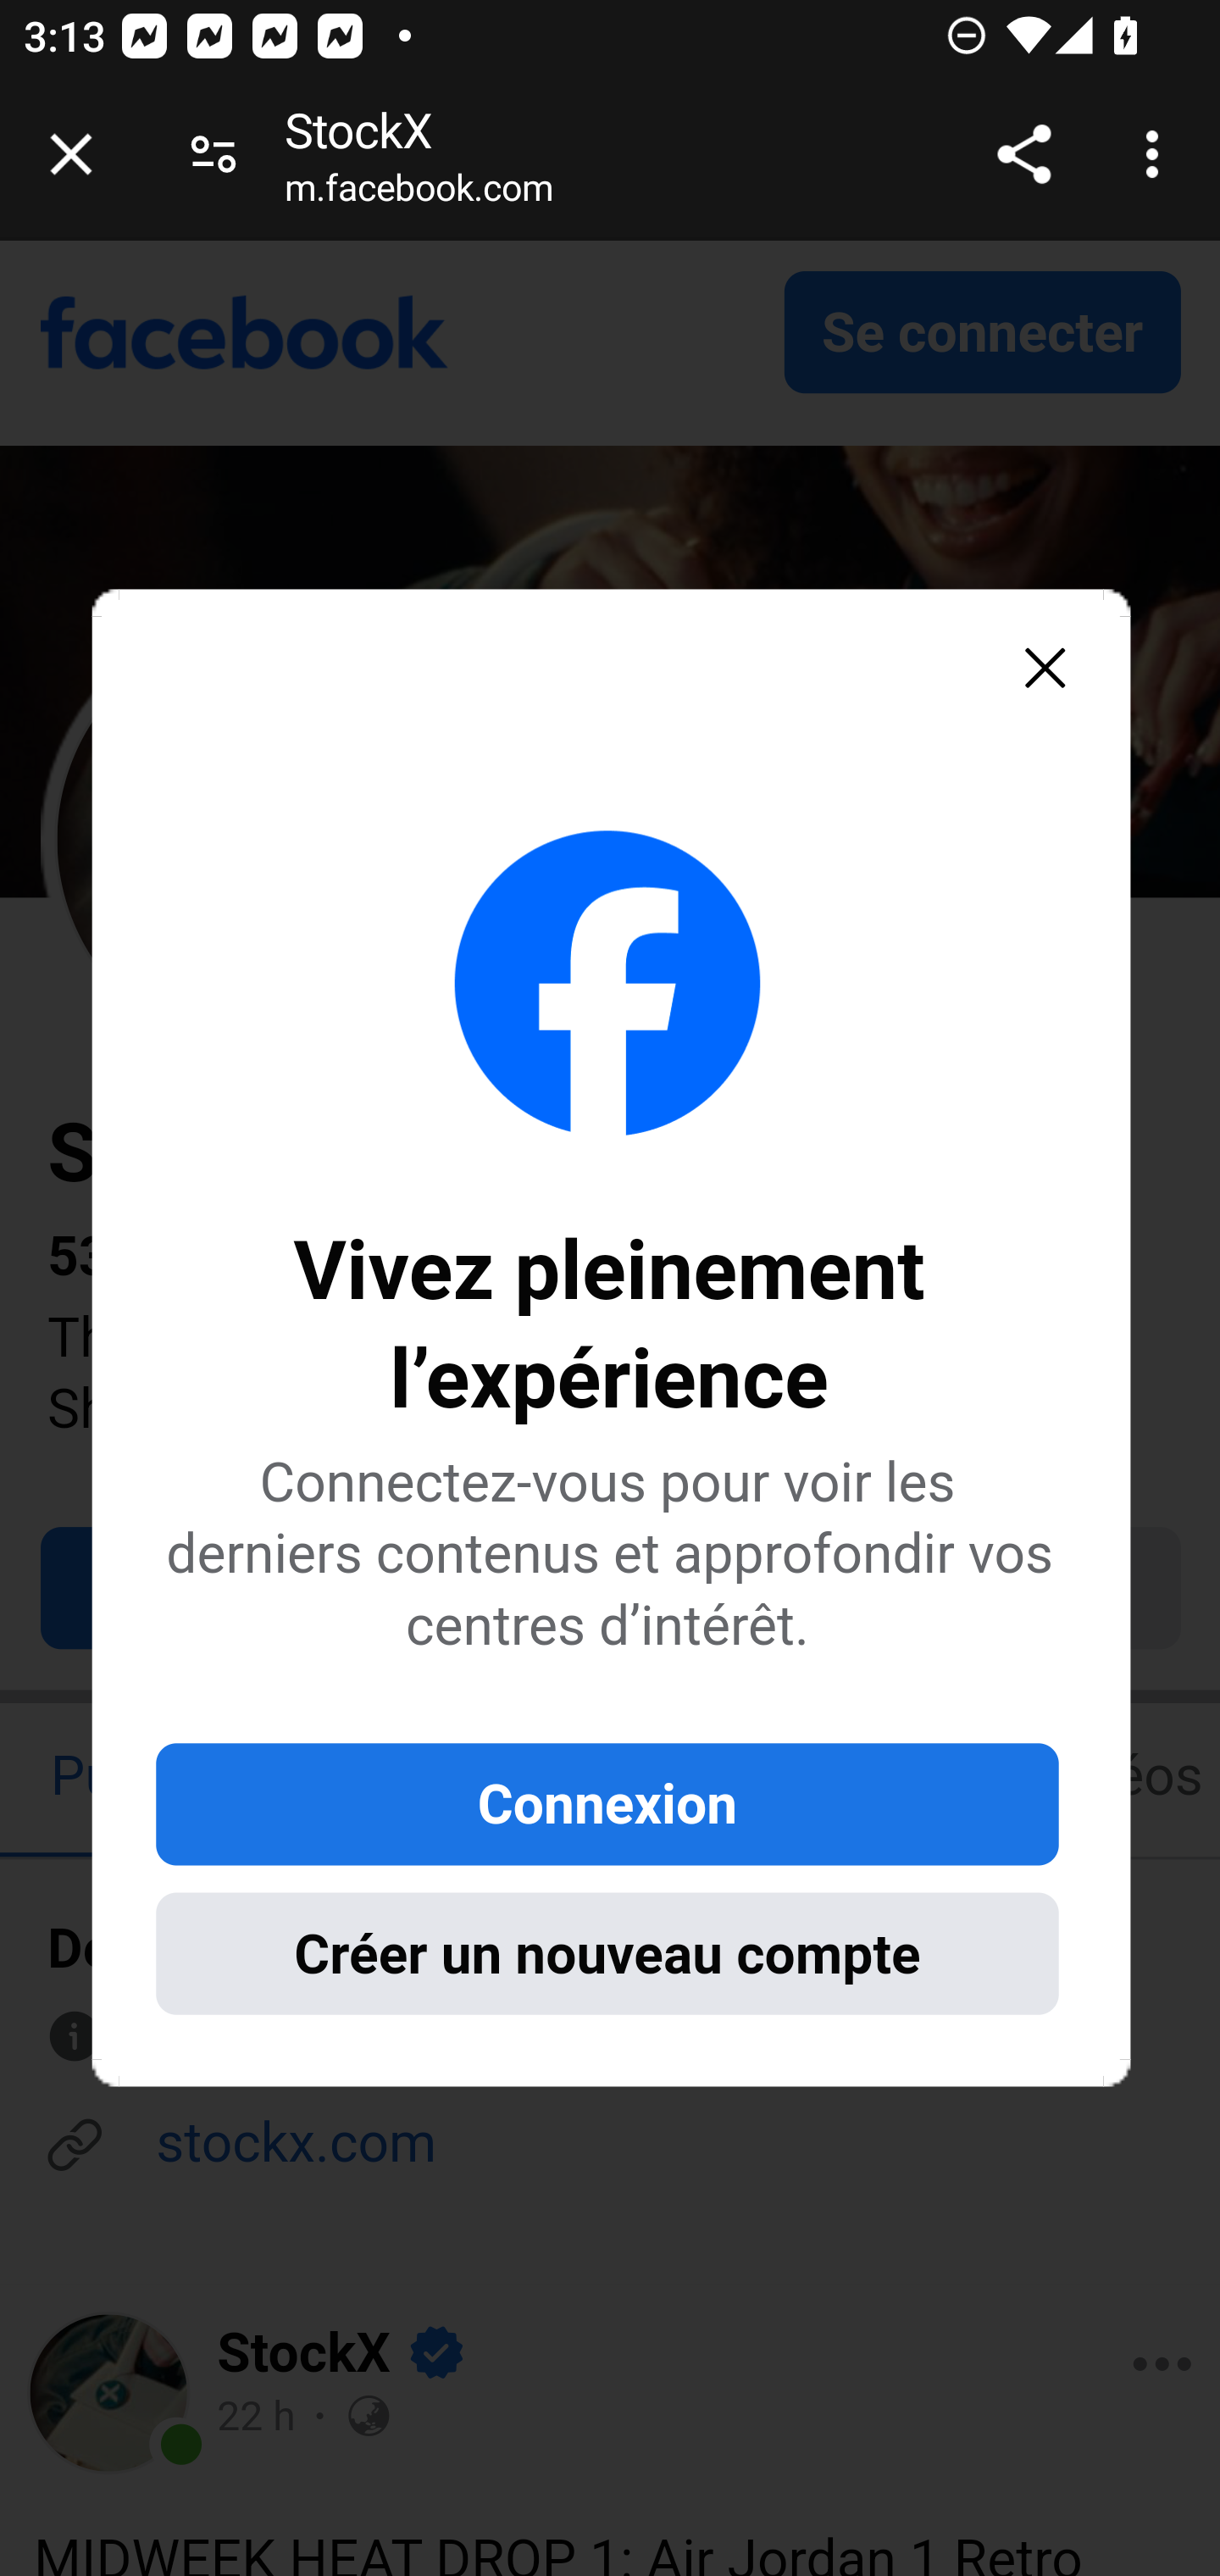 The width and height of the screenshot is (1220, 2576). I want to click on Créer un nouveau compte, so click(607, 1952).